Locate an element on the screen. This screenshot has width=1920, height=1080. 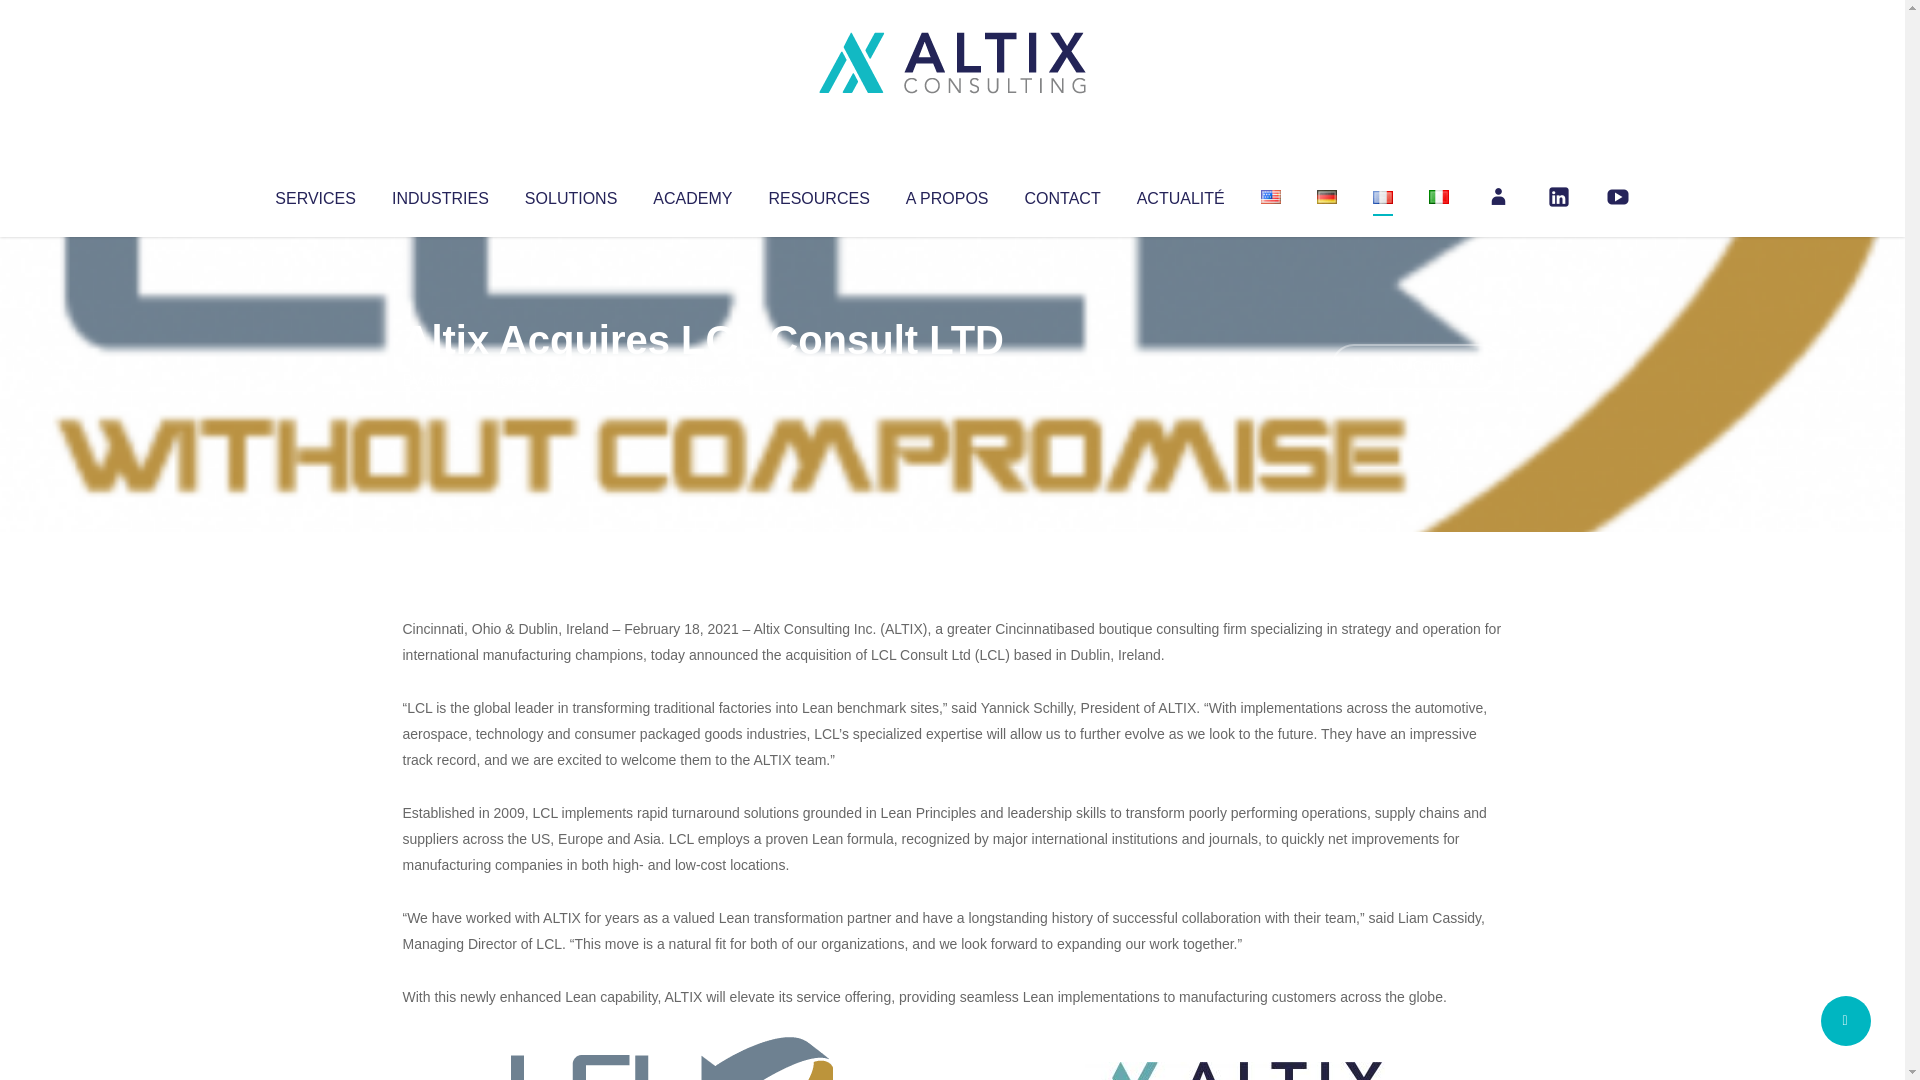
Uncategorized is located at coordinates (699, 380).